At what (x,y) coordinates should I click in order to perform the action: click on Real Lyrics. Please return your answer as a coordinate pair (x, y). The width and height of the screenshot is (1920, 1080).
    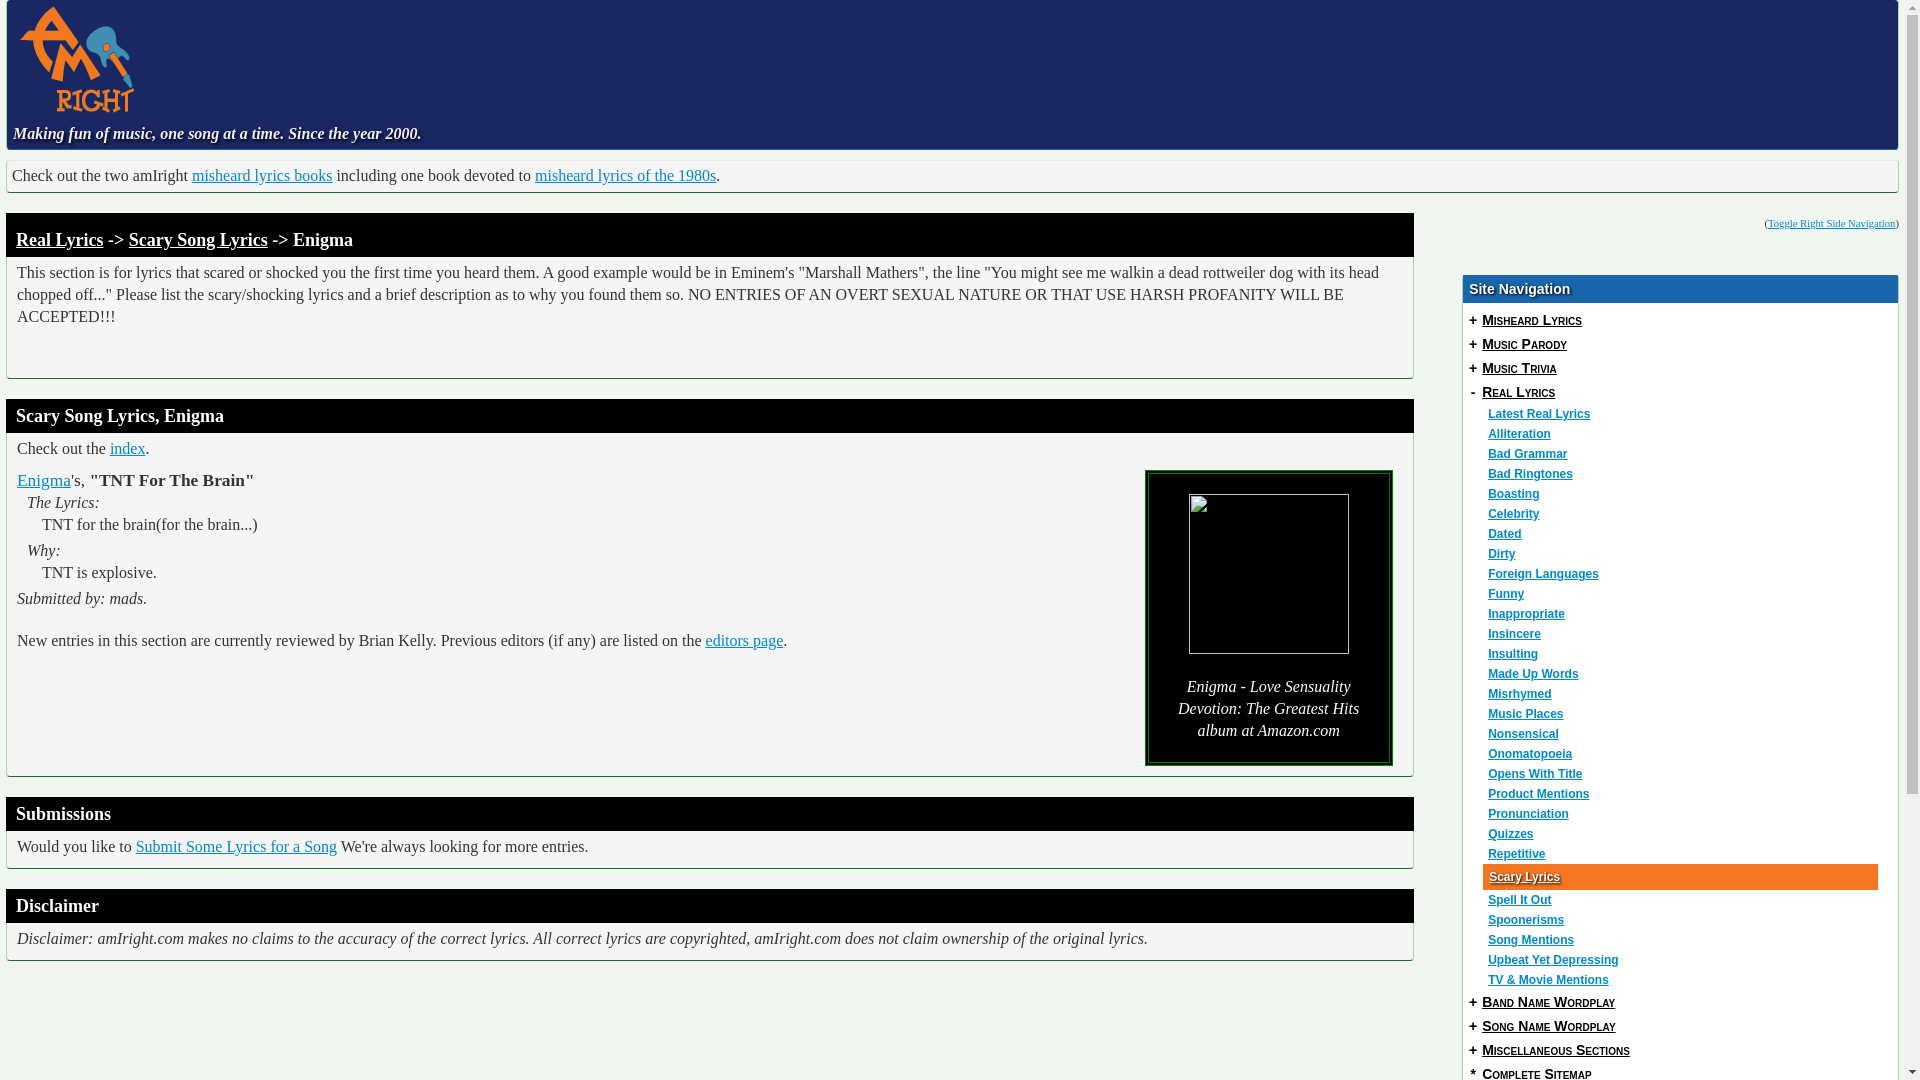
    Looking at the image, I should click on (59, 240).